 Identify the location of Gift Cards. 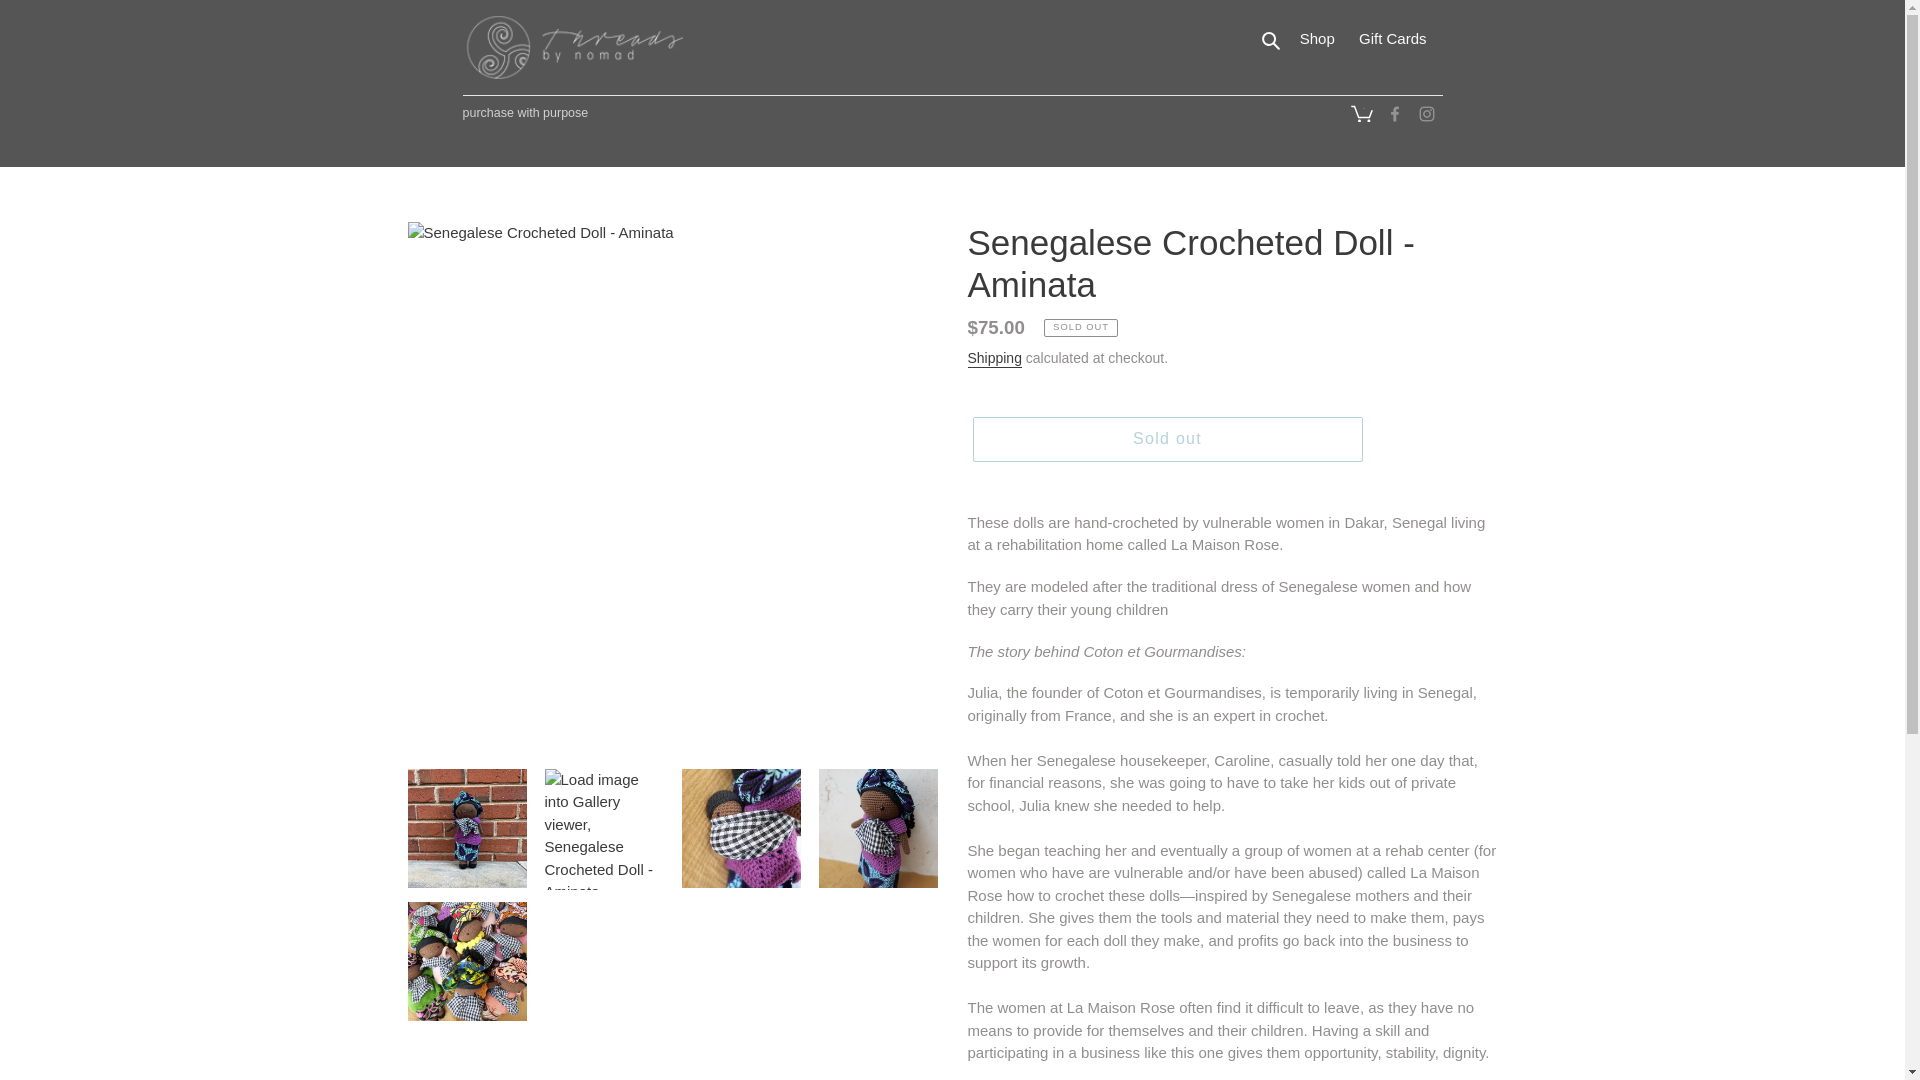
(1392, 39).